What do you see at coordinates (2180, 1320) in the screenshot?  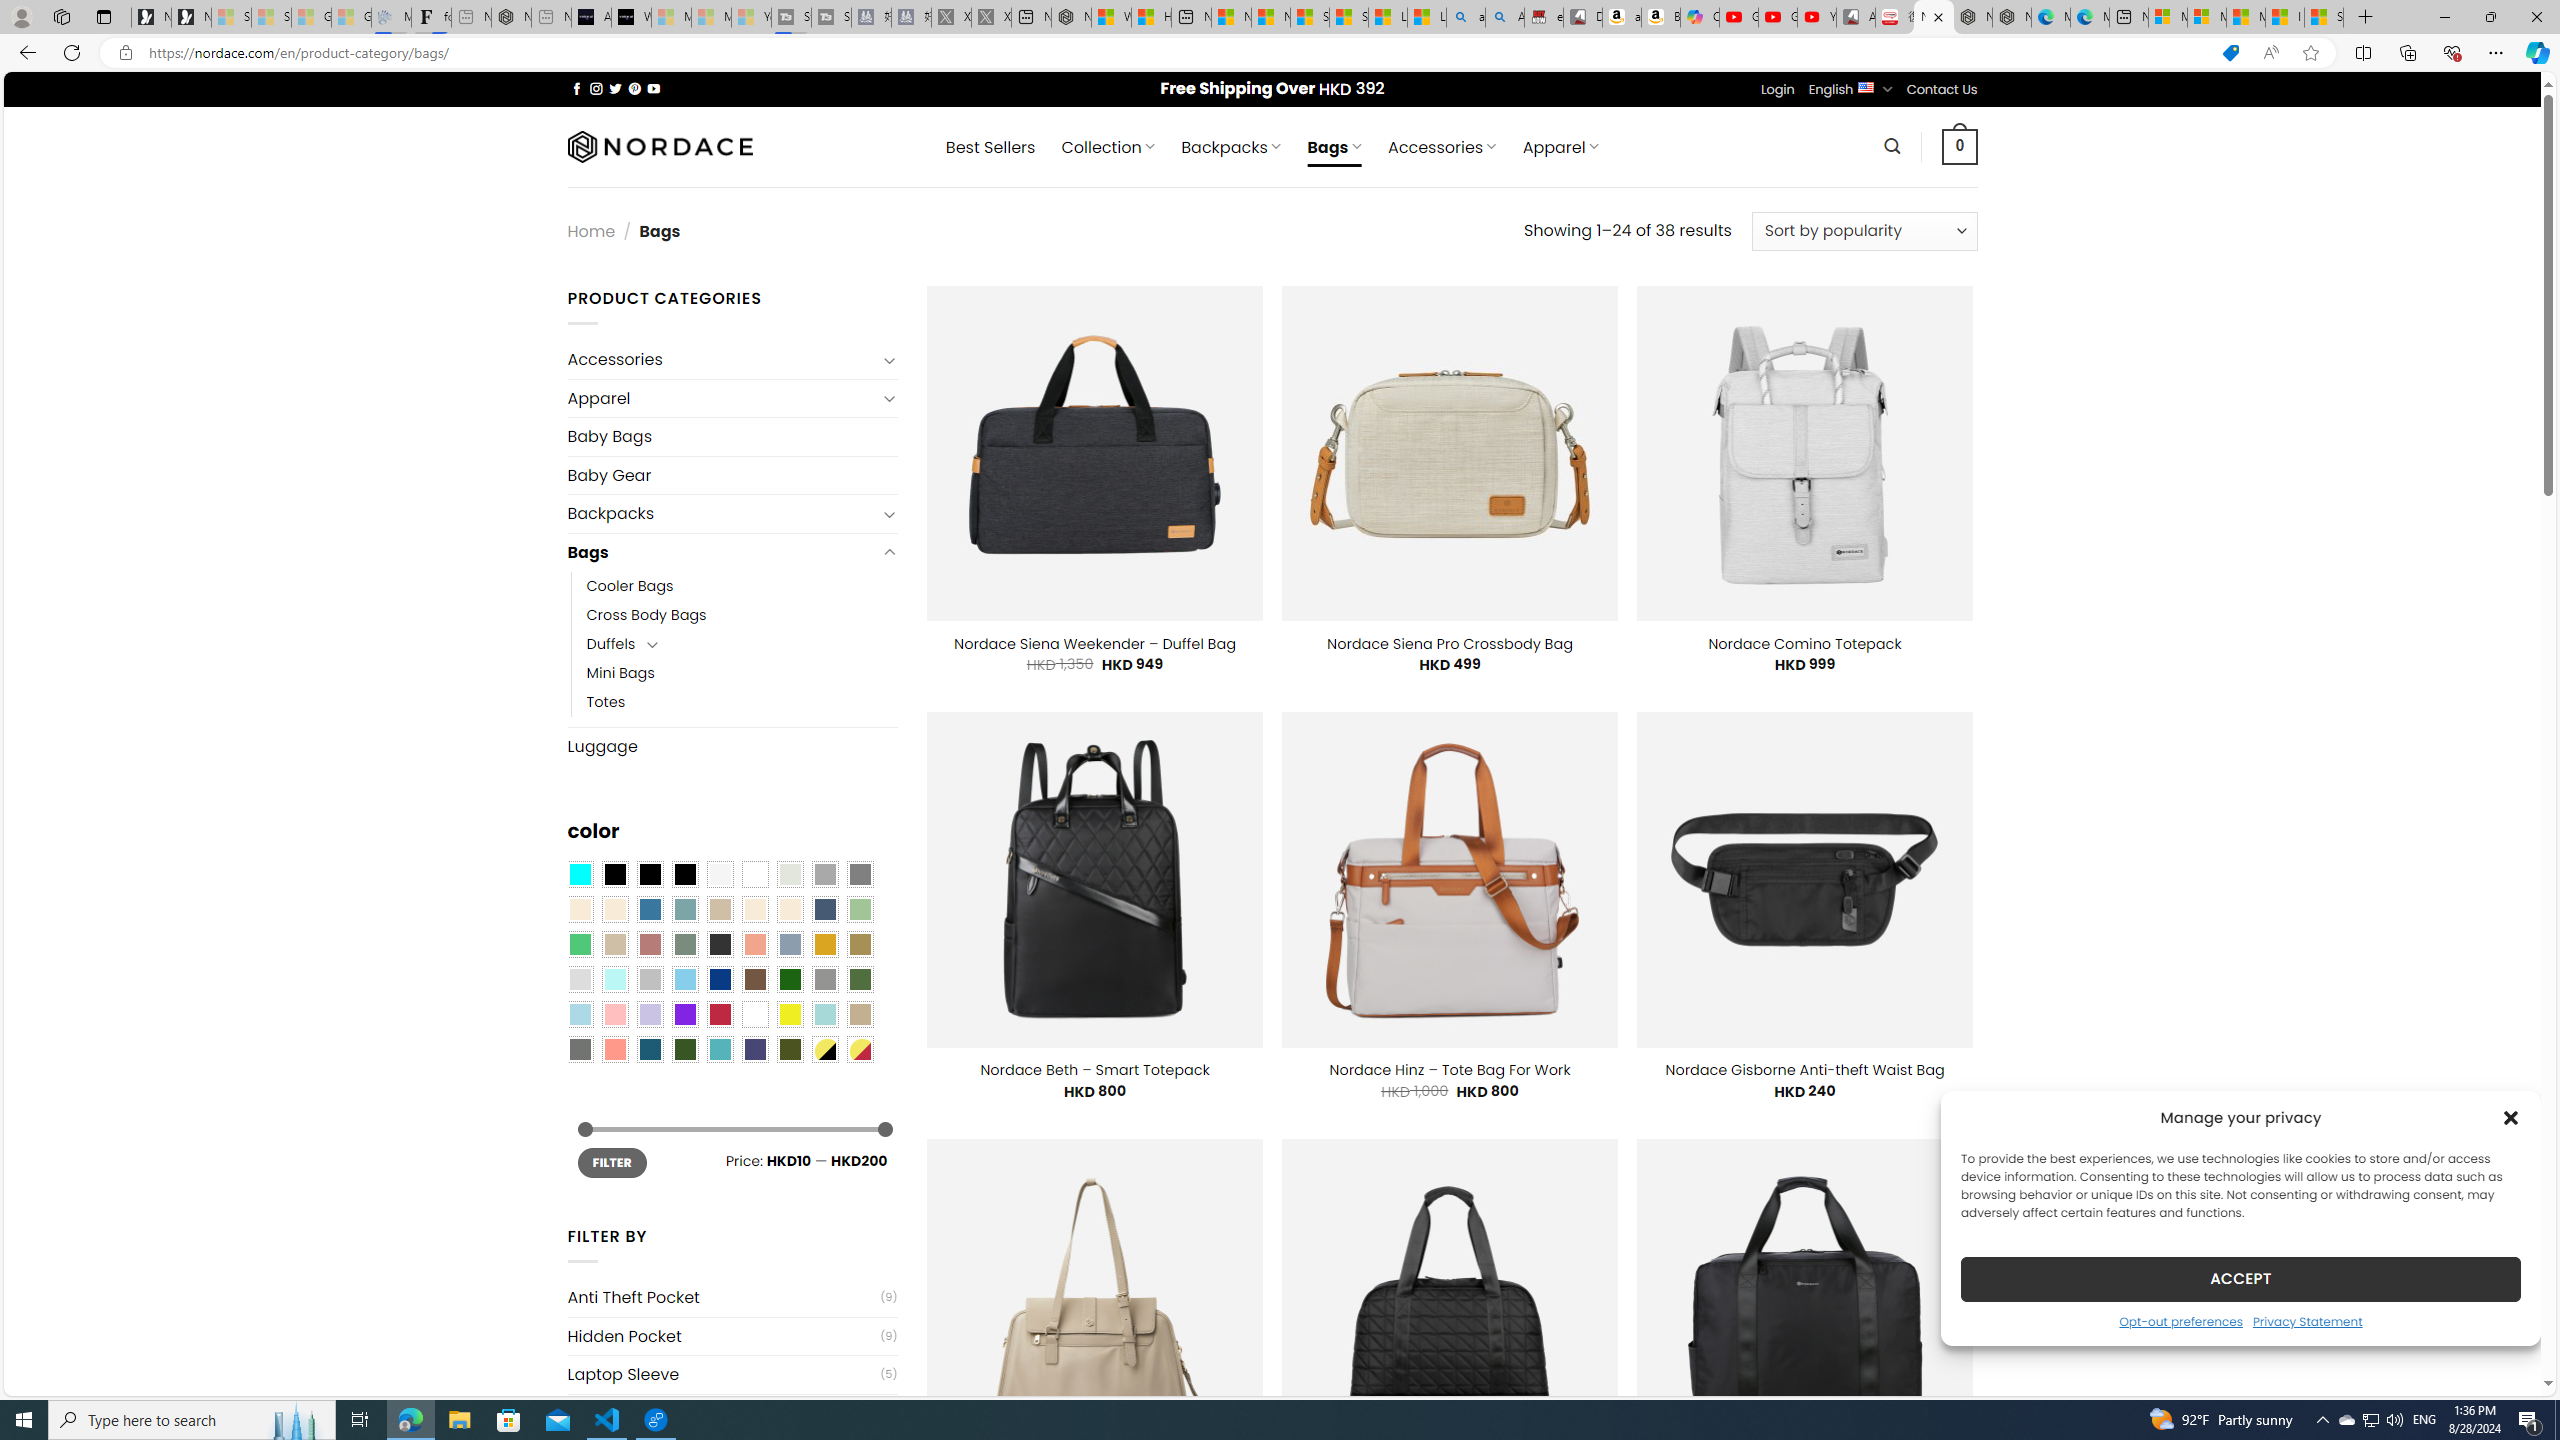 I see `Opt-out preferences` at bounding box center [2180, 1320].